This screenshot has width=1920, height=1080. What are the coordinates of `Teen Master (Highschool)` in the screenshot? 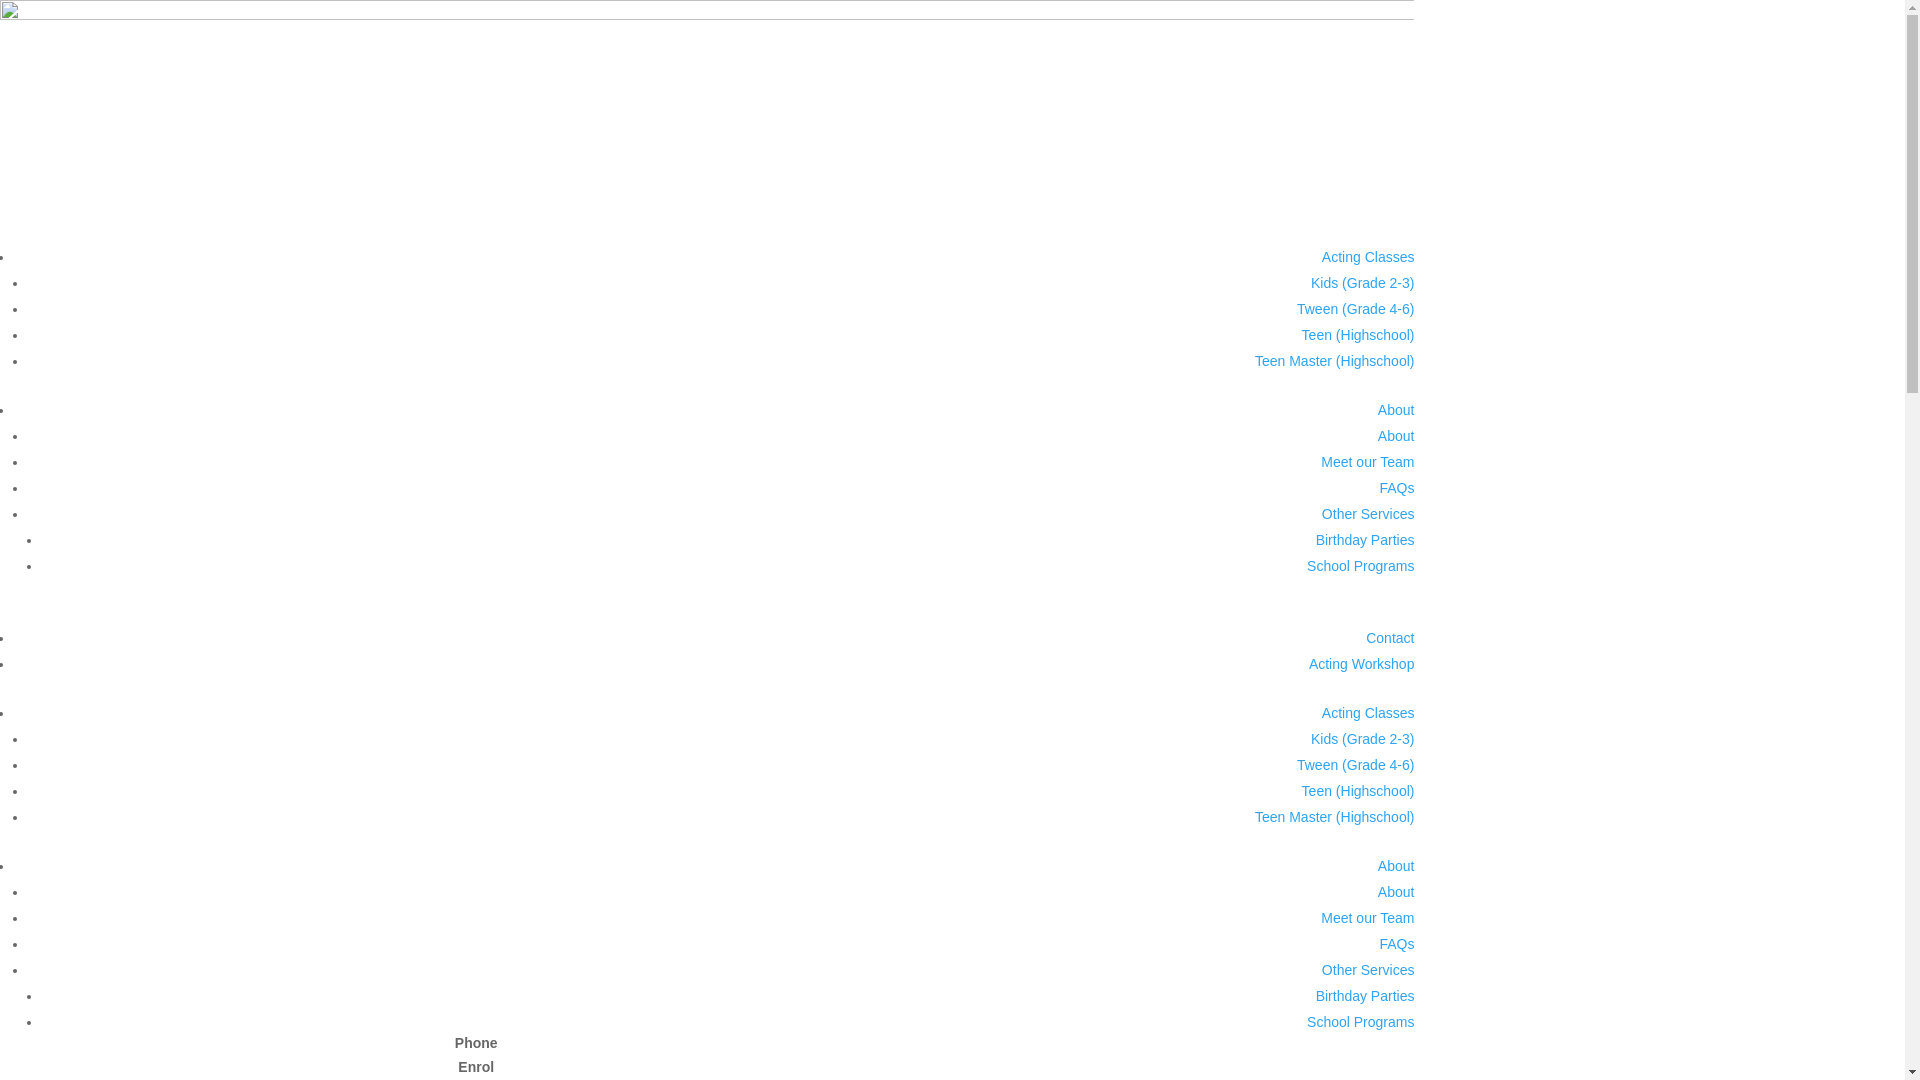 It's located at (1335, 361).